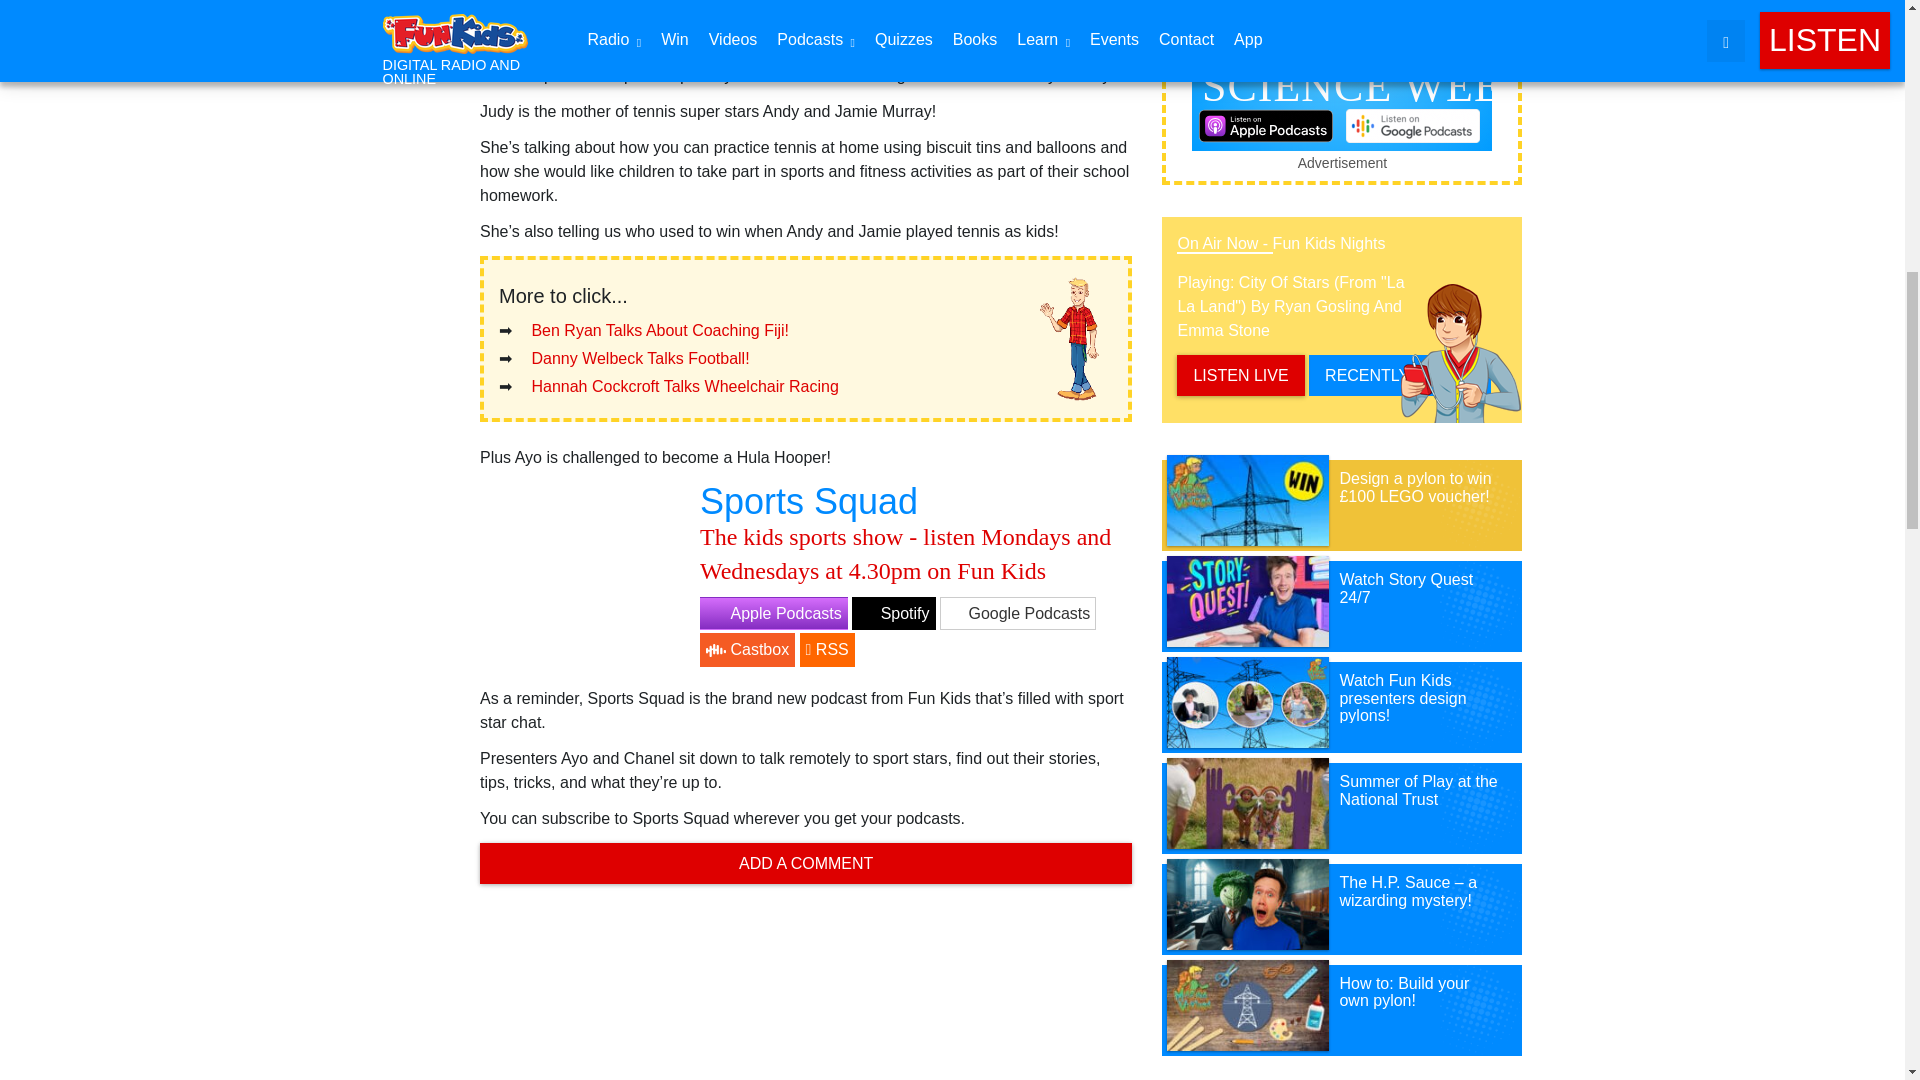 The image size is (1920, 1080). I want to click on ADD A COMMENT, so click(806, 864).